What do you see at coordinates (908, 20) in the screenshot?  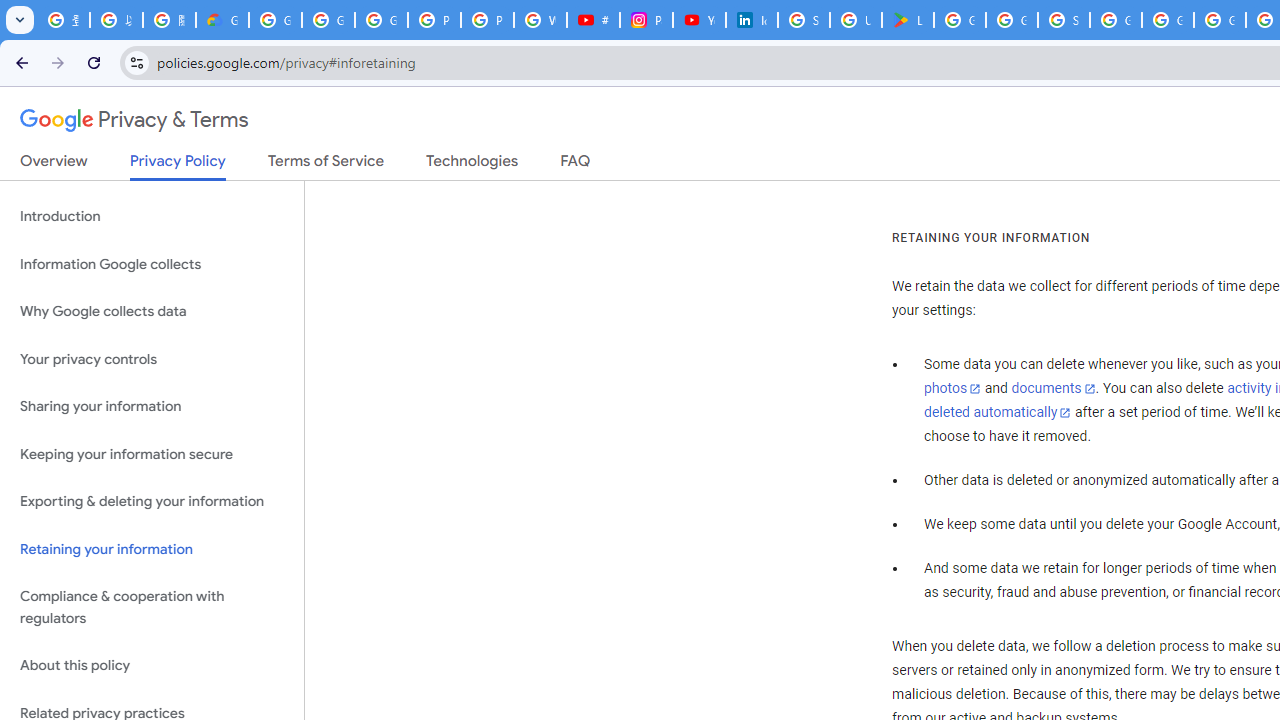 I see `Last Shelter: Survival - Apps on Google Play` at bounding box center [908, 20].